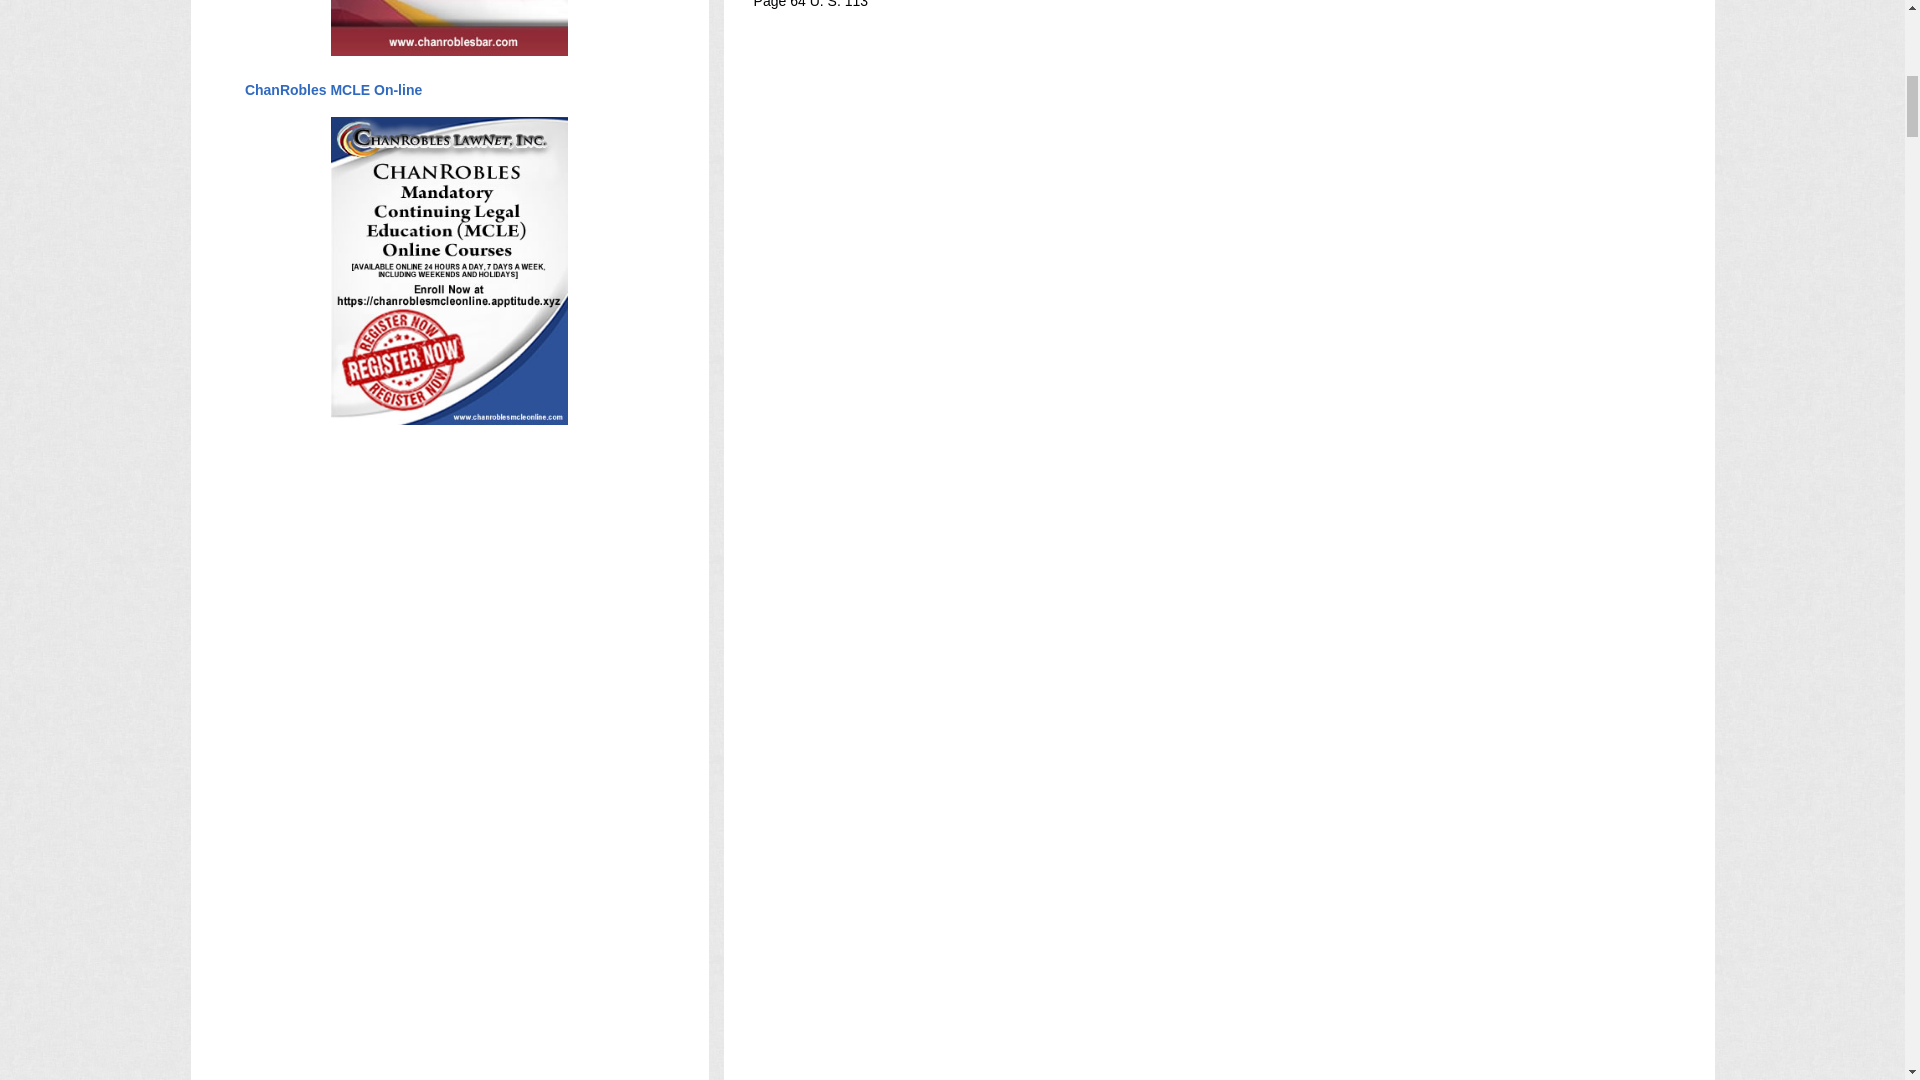 The height and width of the screenshot is (1080, 1920). I want to click on Advertisement, so click(1118, 296).